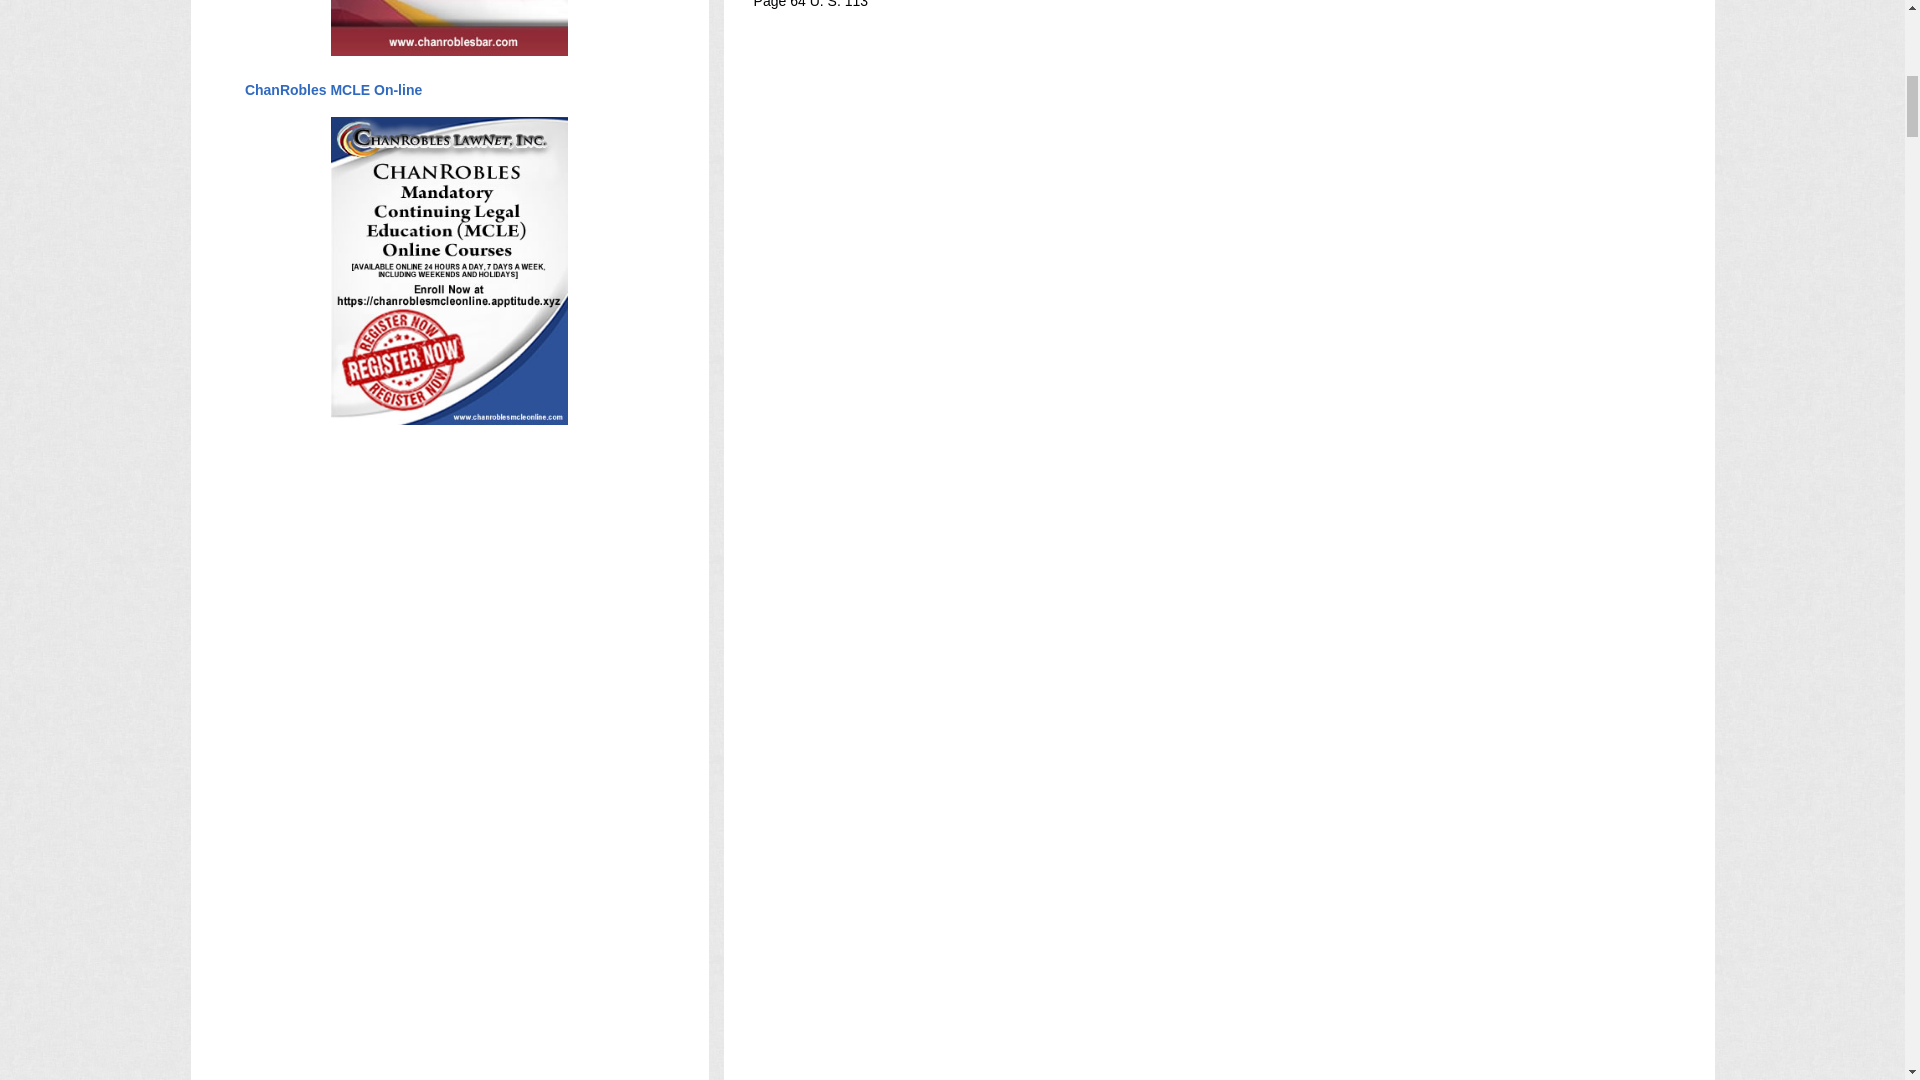 The height and width of the screenshot is (1080, 1920). I want to click on Advertisement, so click(1118, 296).